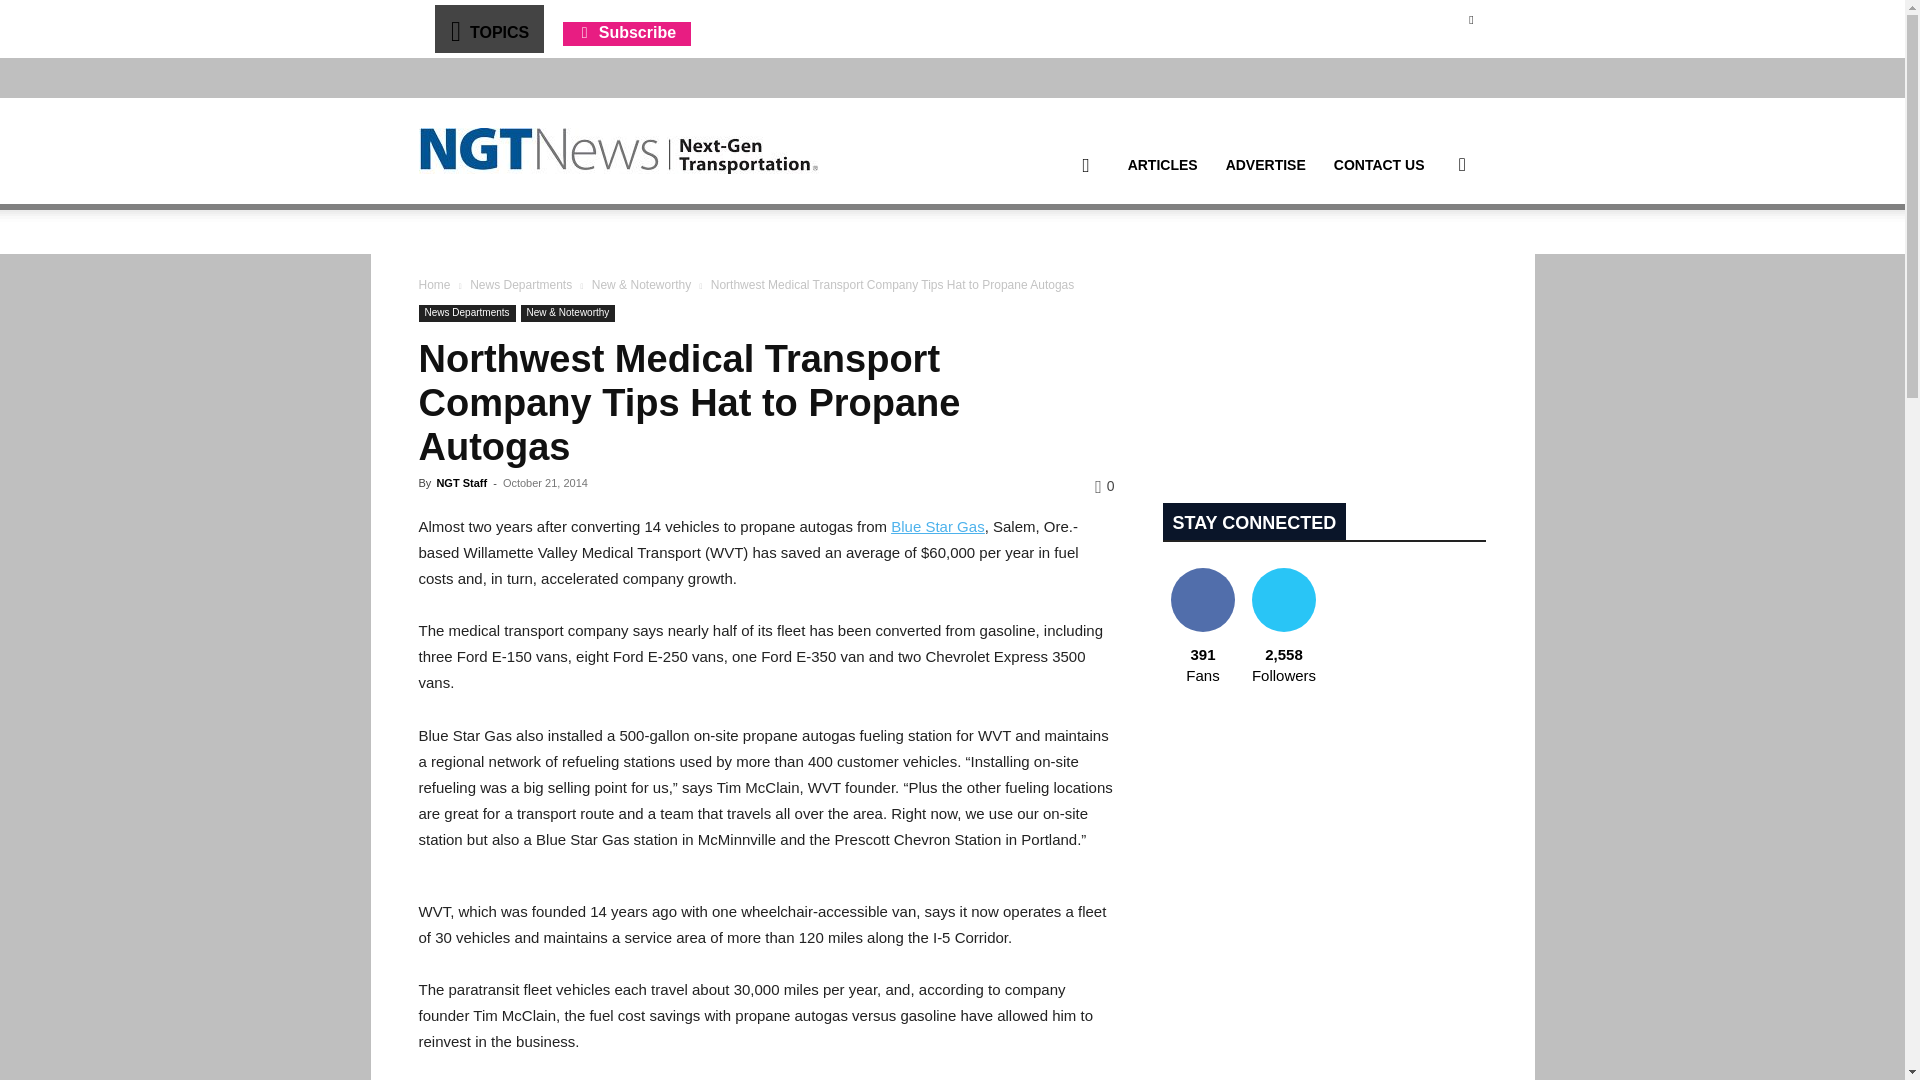 This screenshot has height=1080, width=1920. What do you see at coordinates (618, 151) in the screenshot?
I see `Alternative Fuel News, CNG News` at bounding box center [618, 151].